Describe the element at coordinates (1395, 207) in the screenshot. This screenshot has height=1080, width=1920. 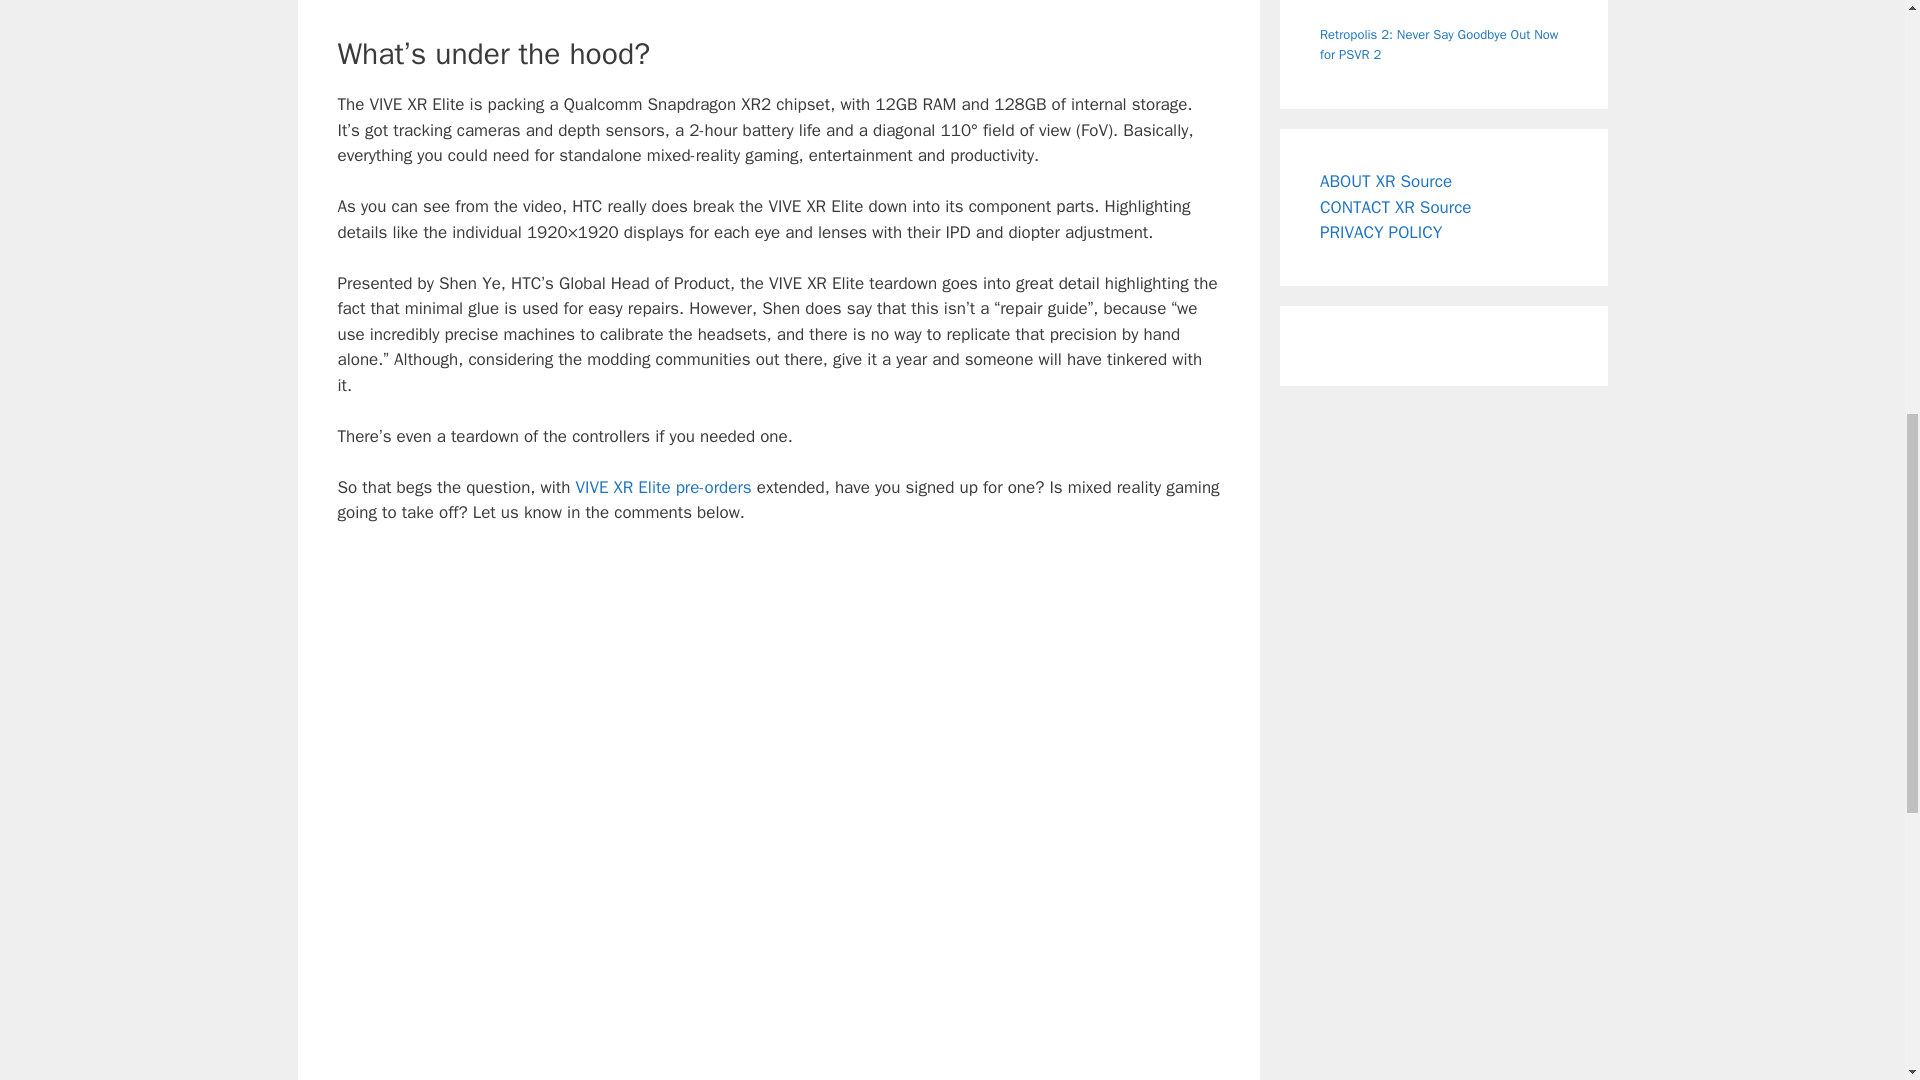
I see `CONTACT XR Source` at that location.